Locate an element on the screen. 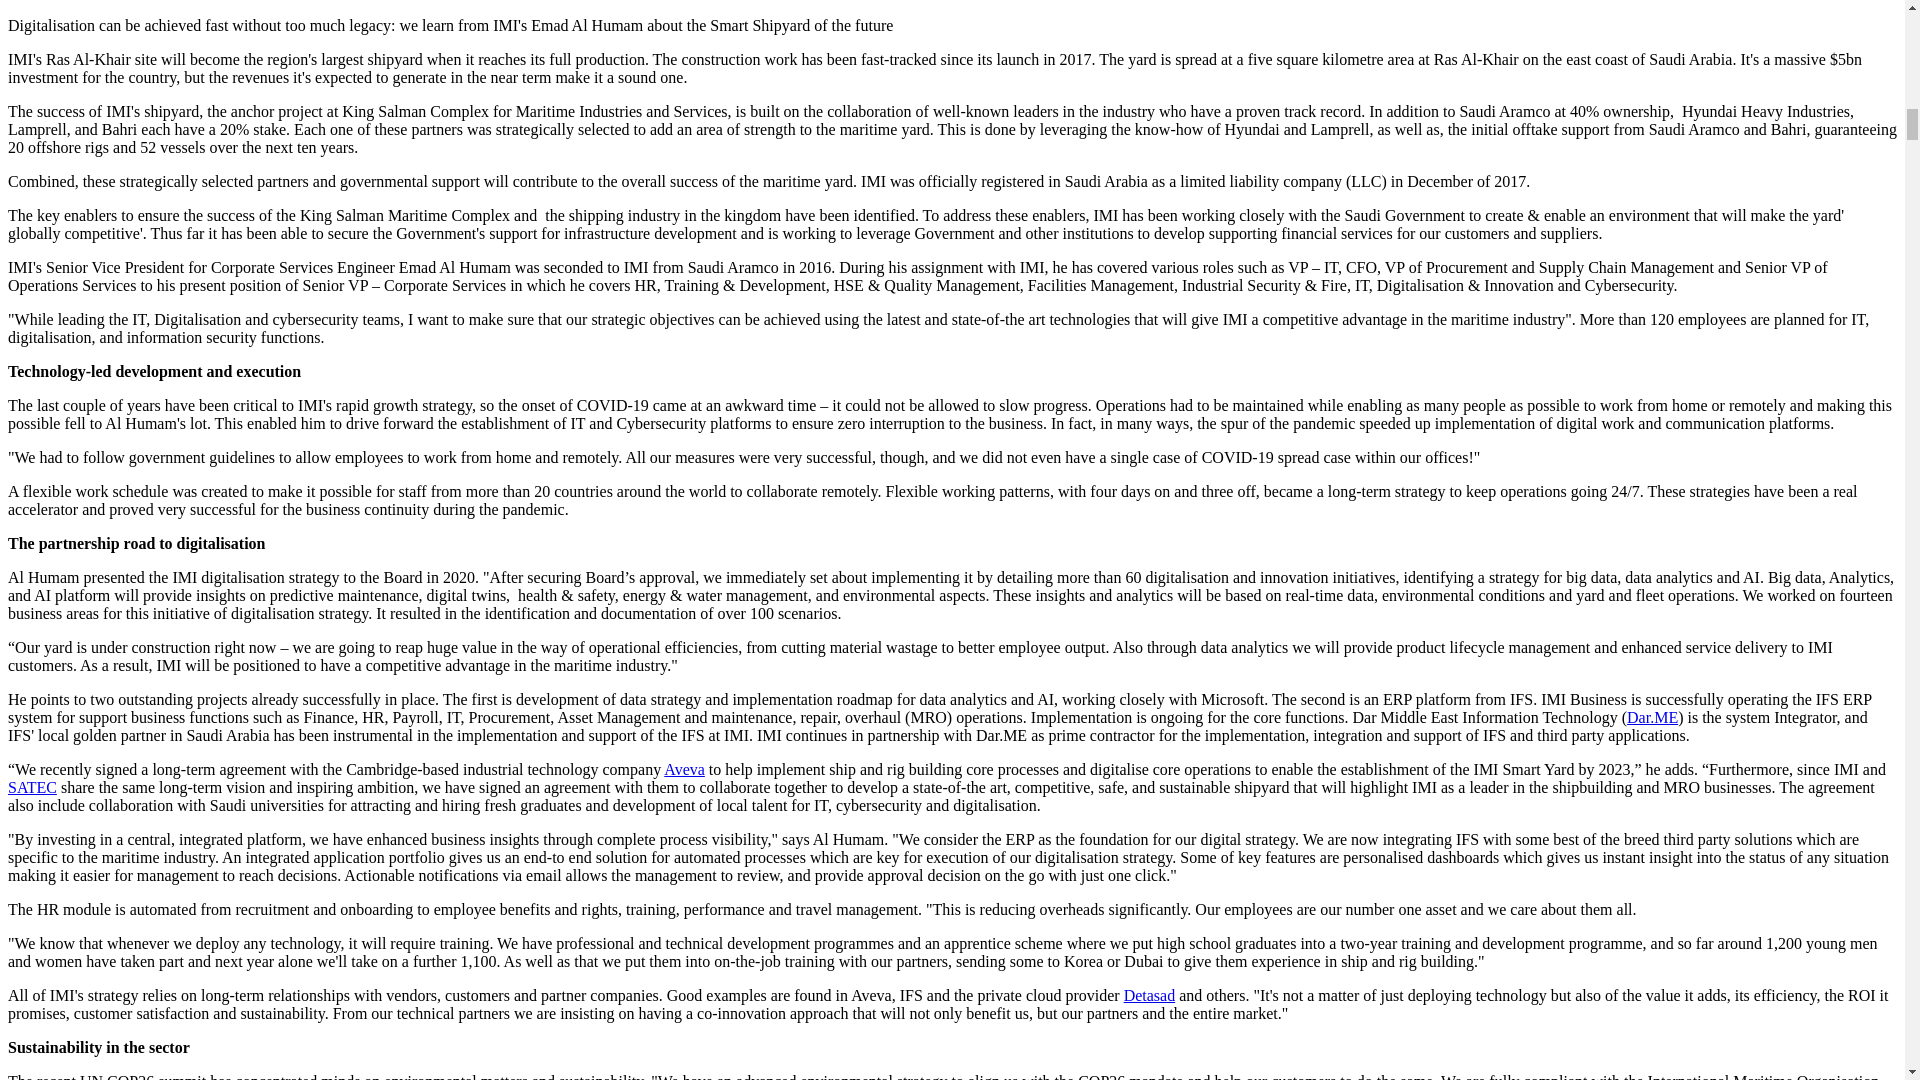 The width and height of the screenshot is (1920, 1080). Aveva is located at coordinates (684, 769).